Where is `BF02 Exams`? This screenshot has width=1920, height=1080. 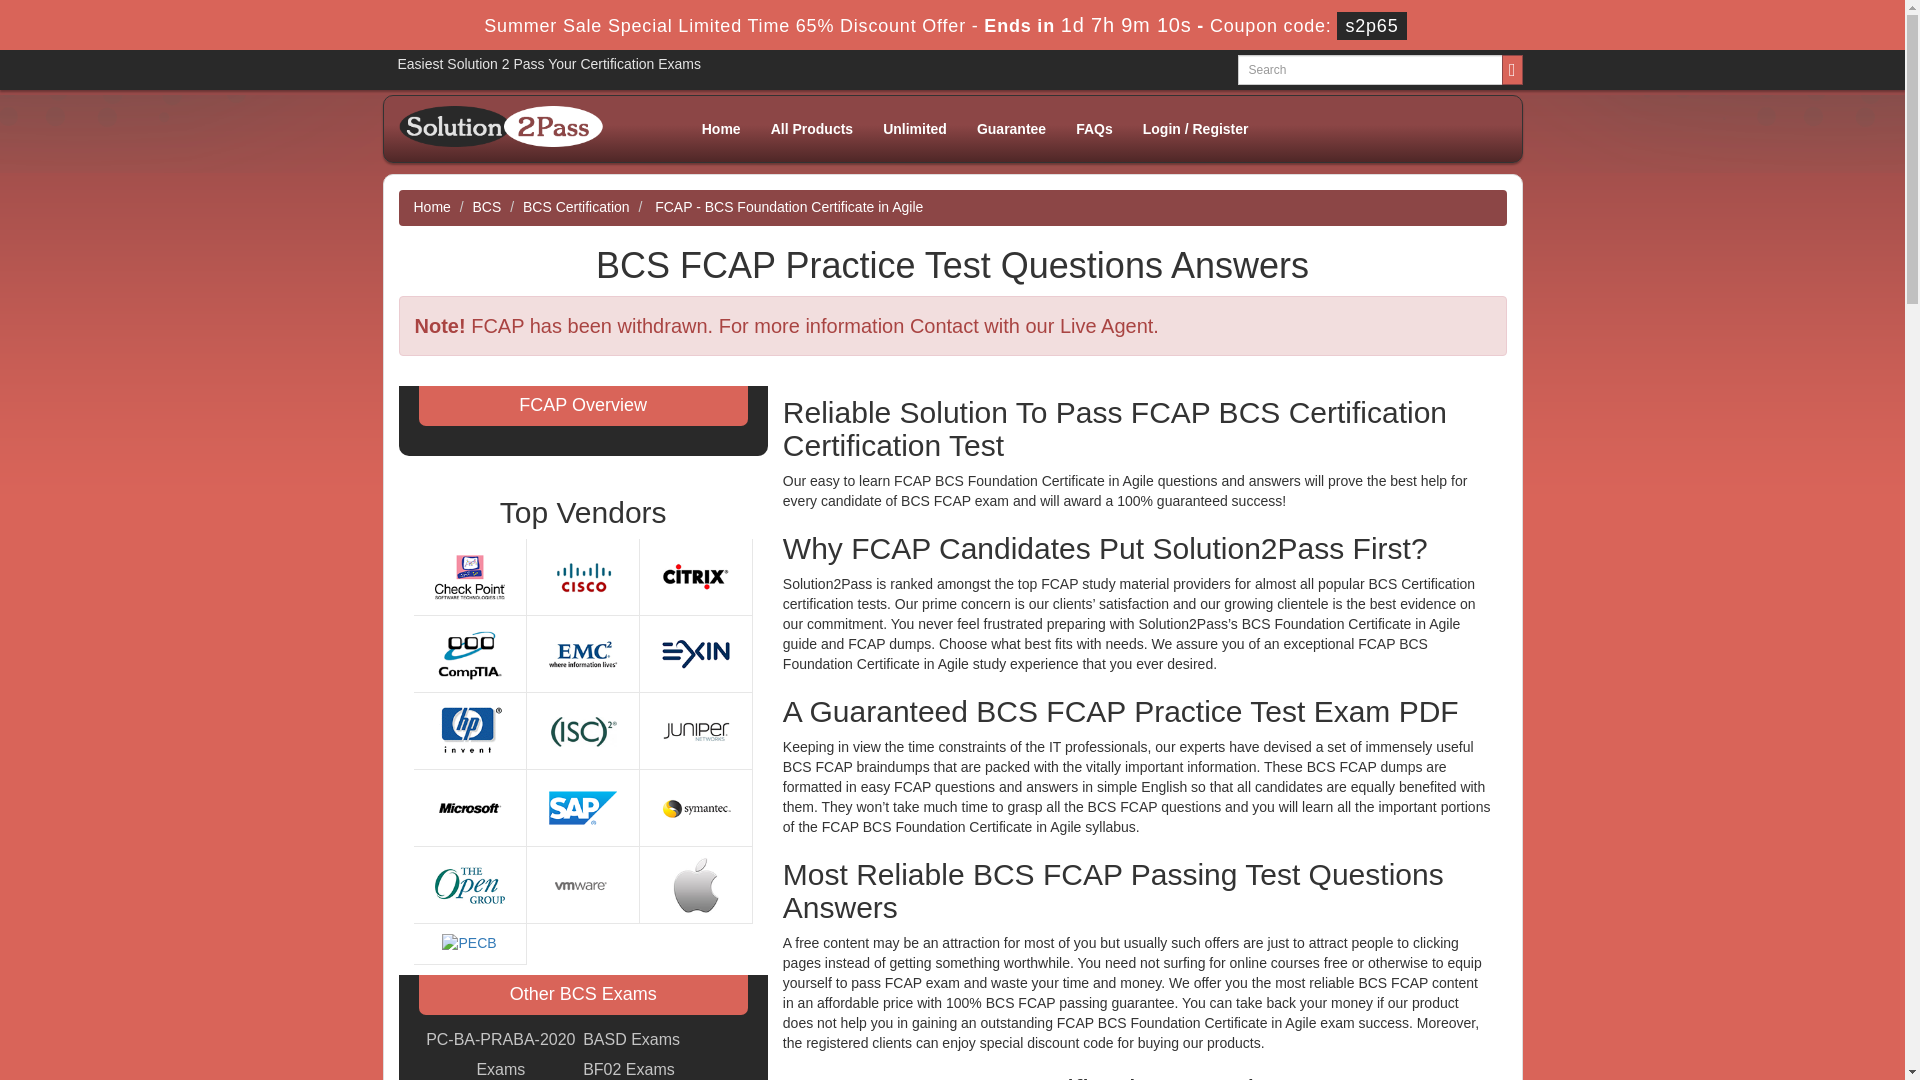
BF02 Exams is located at coordinates (629, 1068).